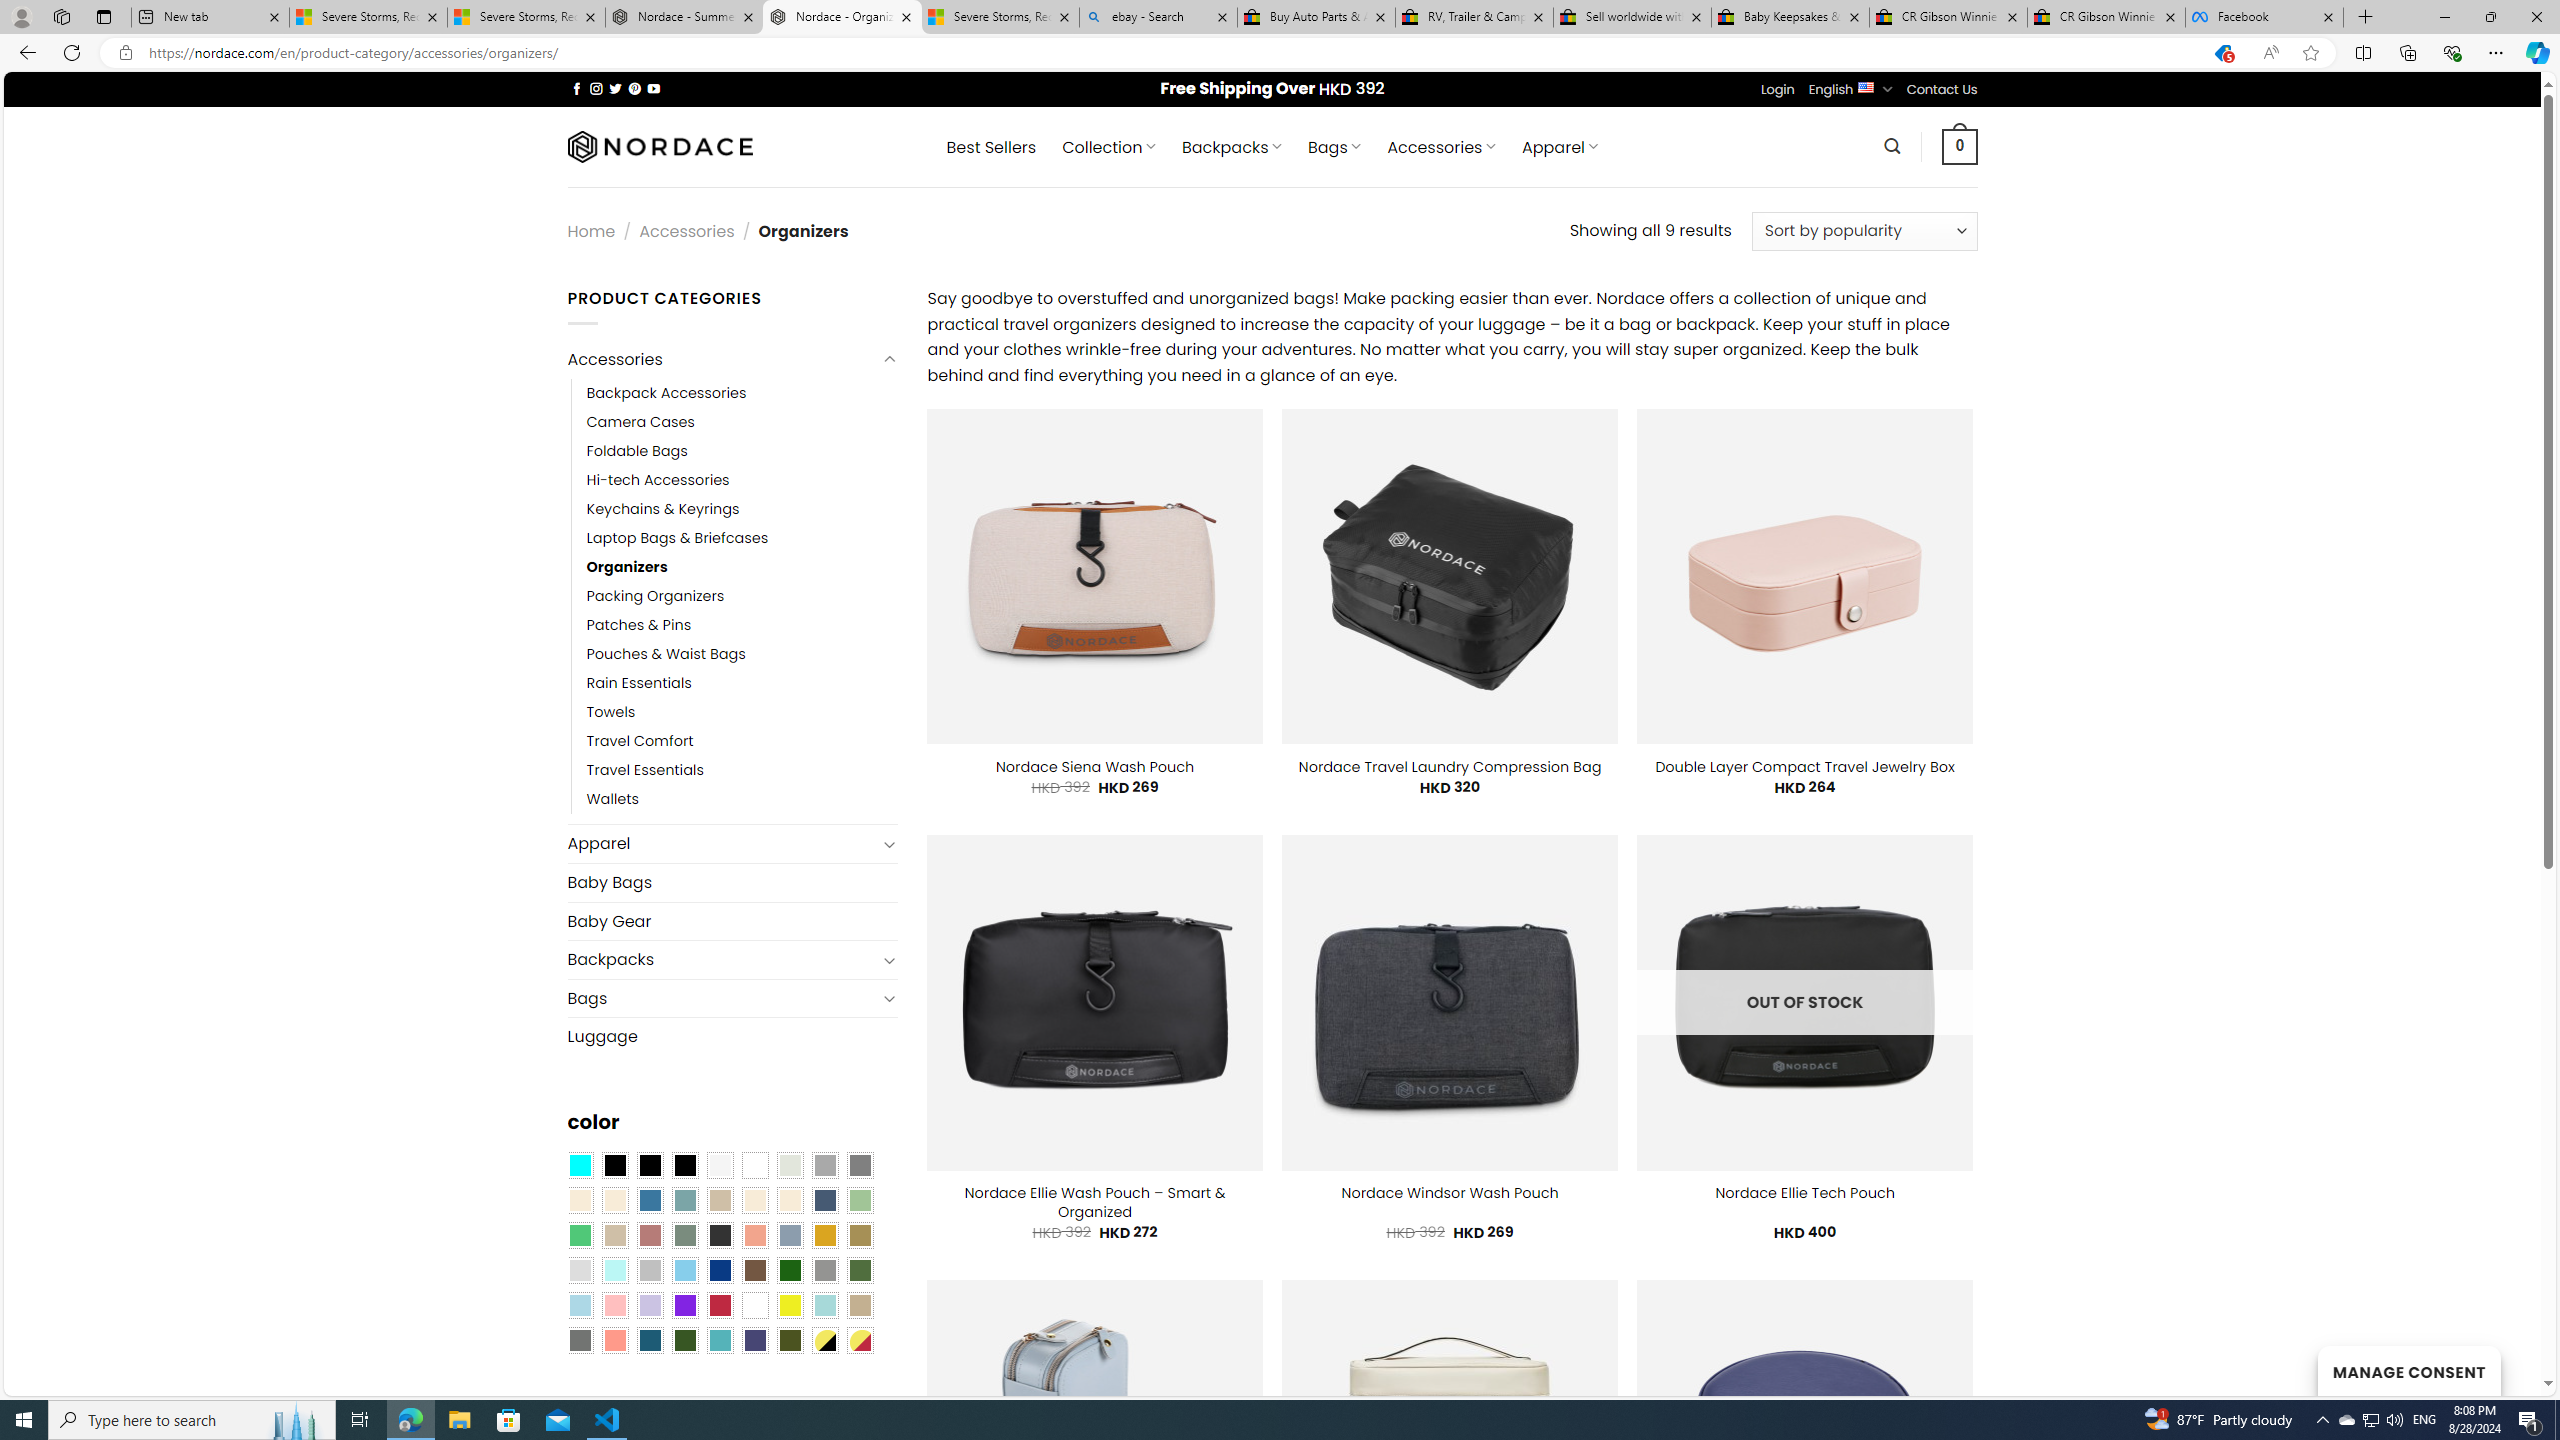  What do you see at coordinates (1158, 17) in the screenshot?
I see `ebay - Search` at bounding box center [1158, 17].